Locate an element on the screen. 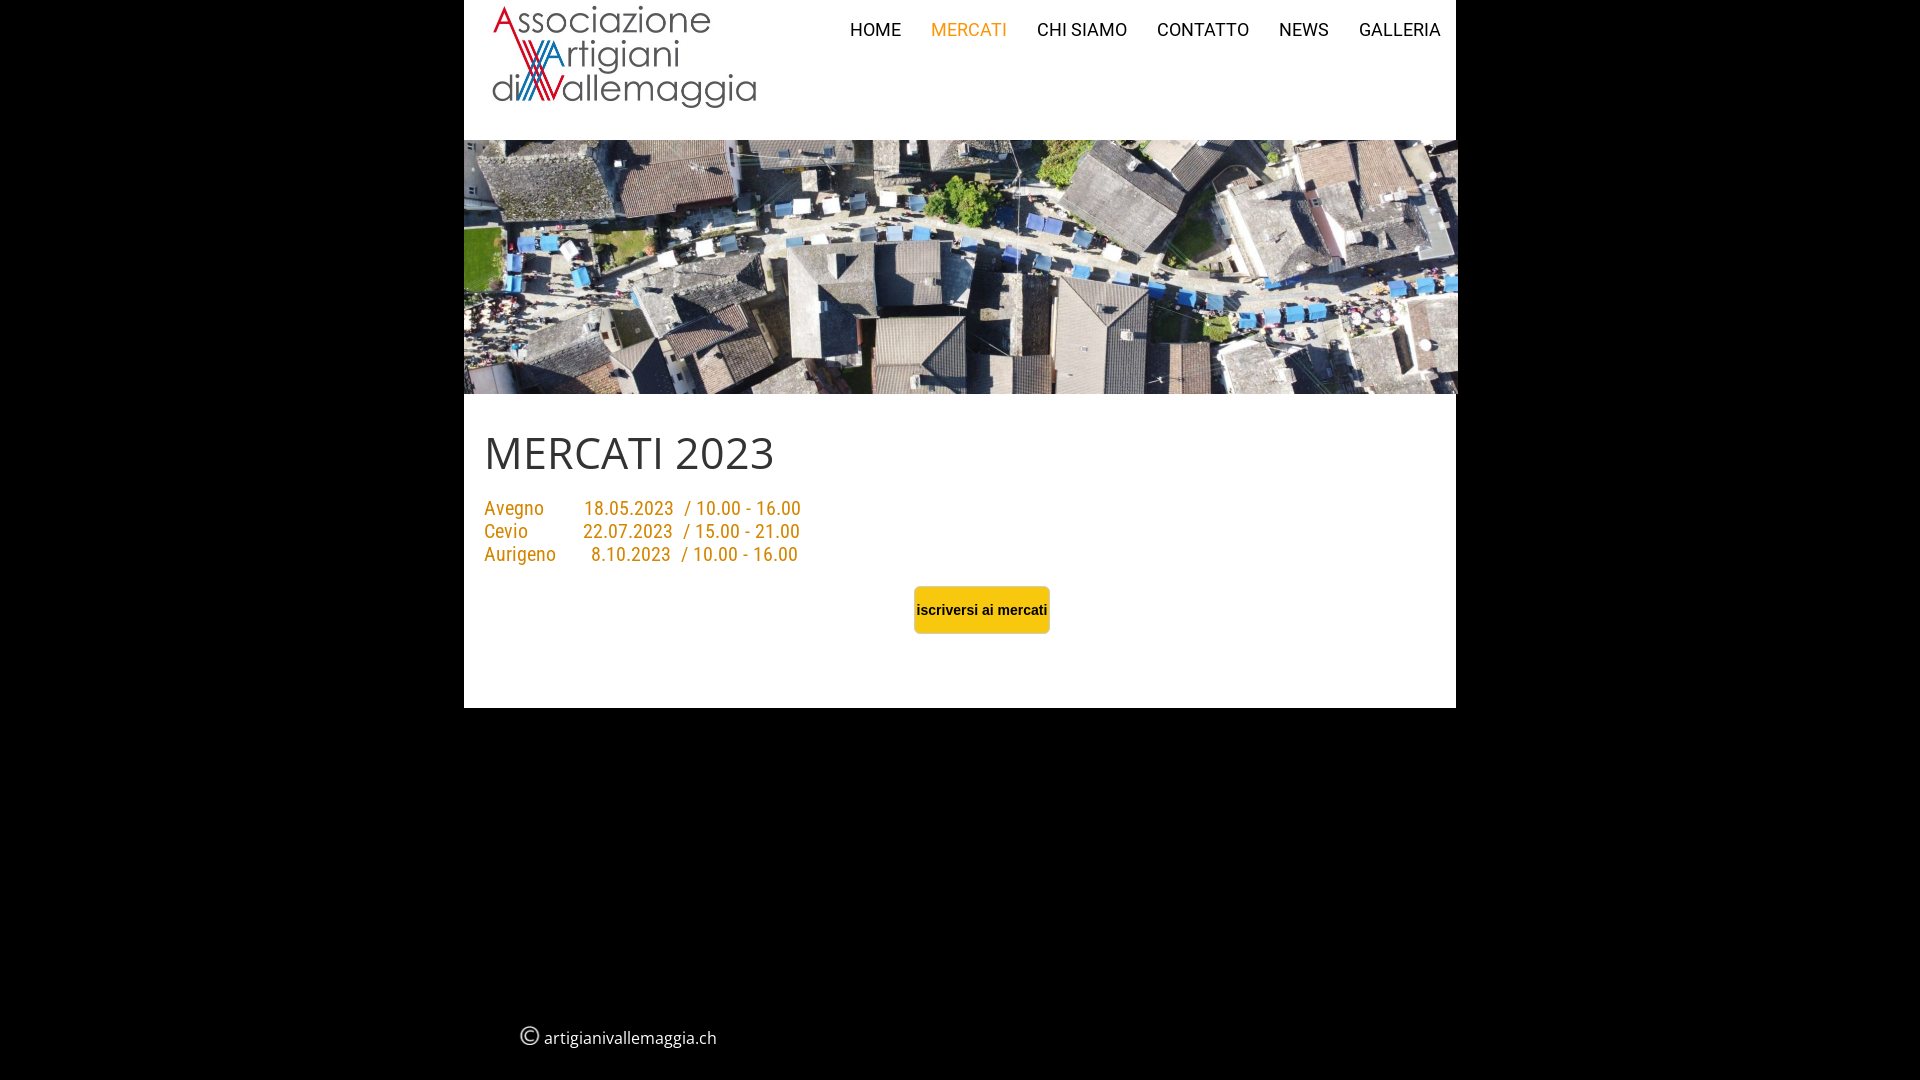 The height and width of the screenshot is (1080, 1920). HOME is located at coordinates (876, 30).